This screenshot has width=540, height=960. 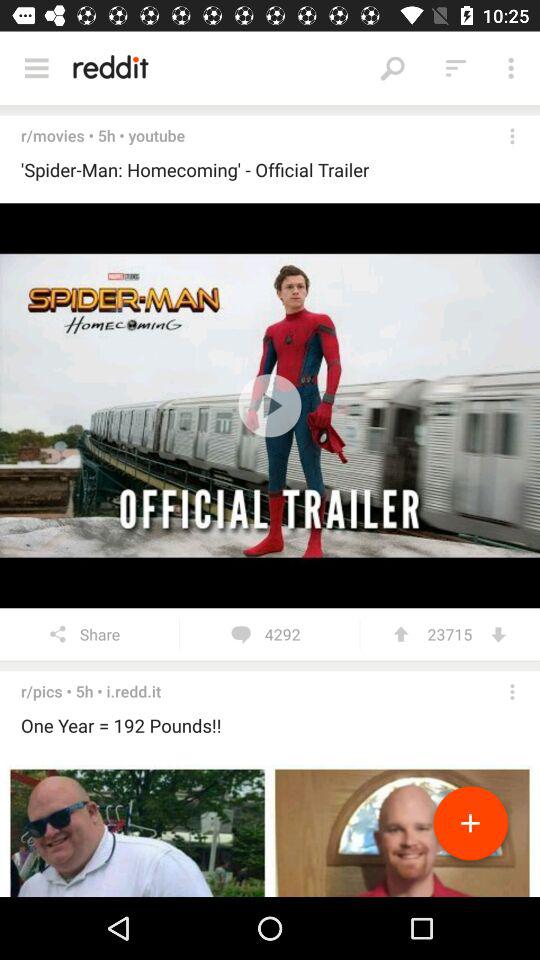 I want to click on add photo, so click(x=470, y=827).